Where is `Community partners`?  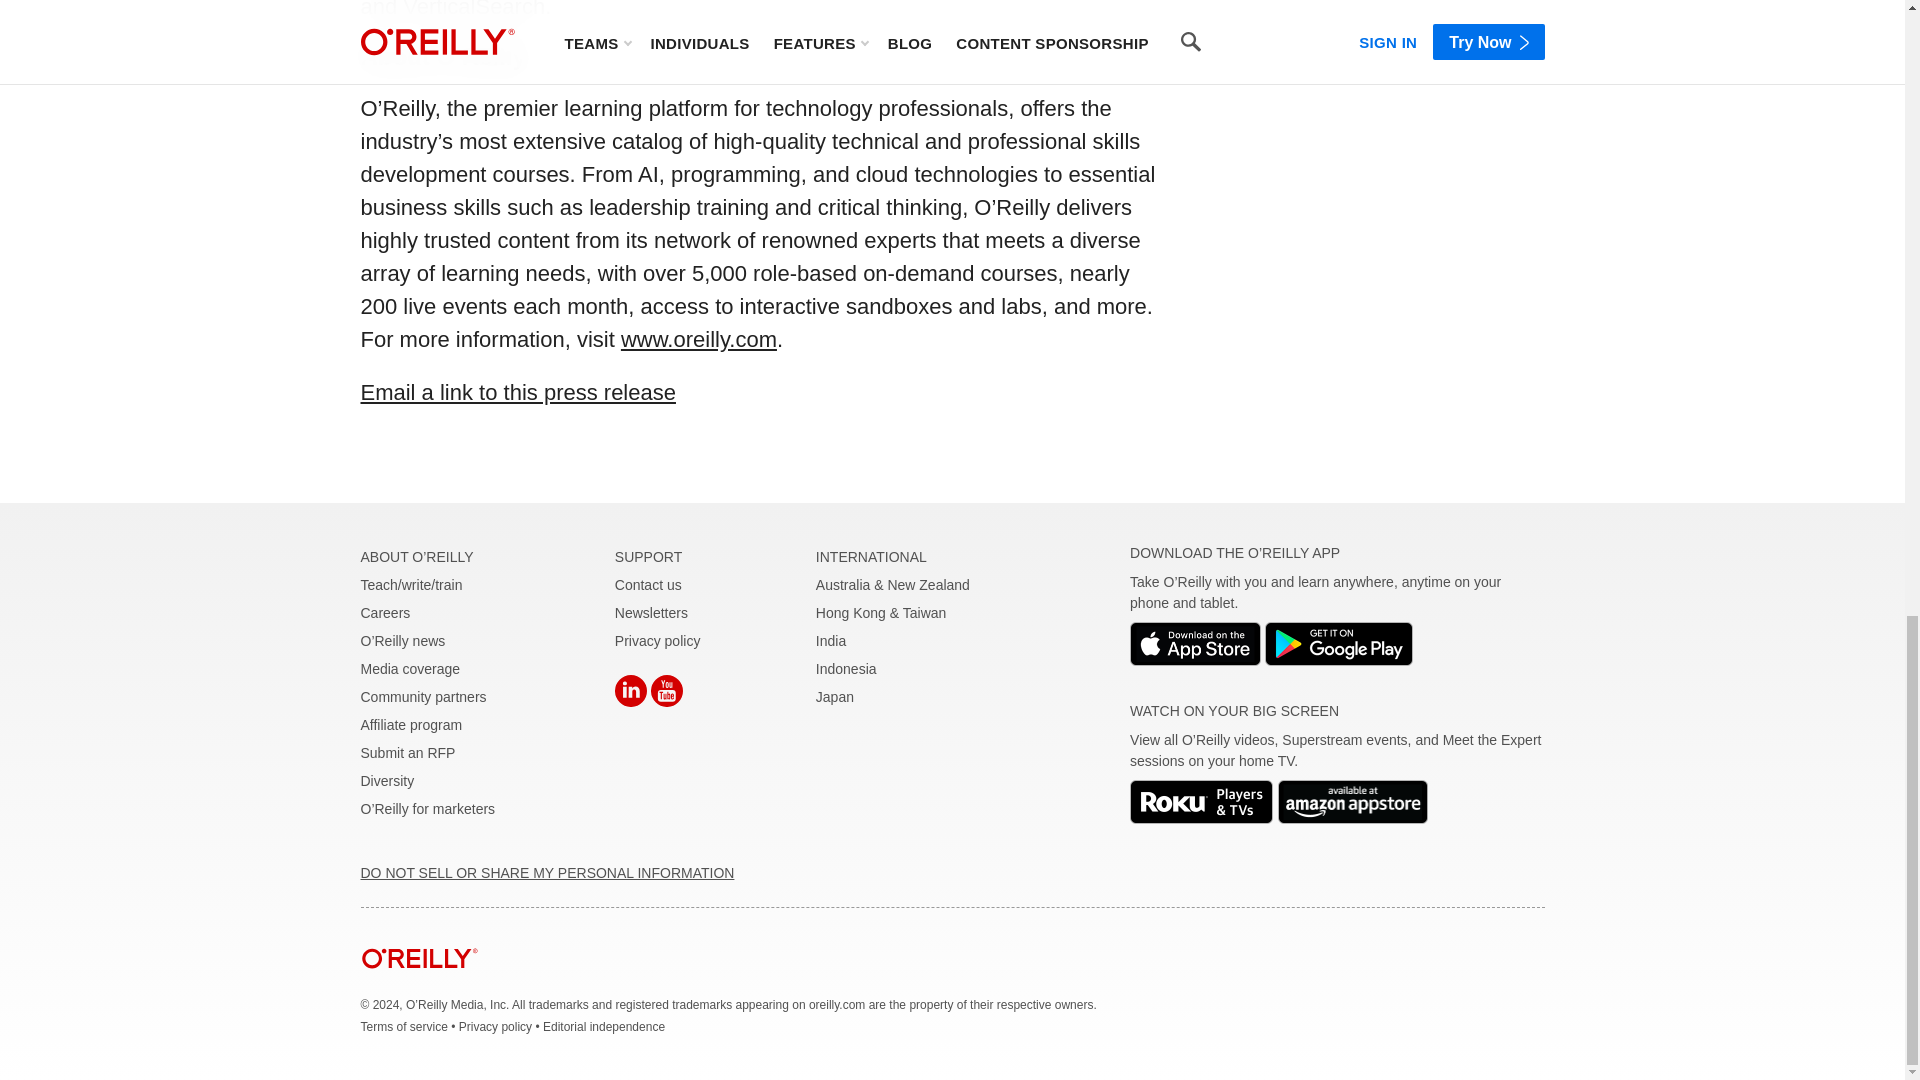
Community partners is located at coordinates (422, 697).